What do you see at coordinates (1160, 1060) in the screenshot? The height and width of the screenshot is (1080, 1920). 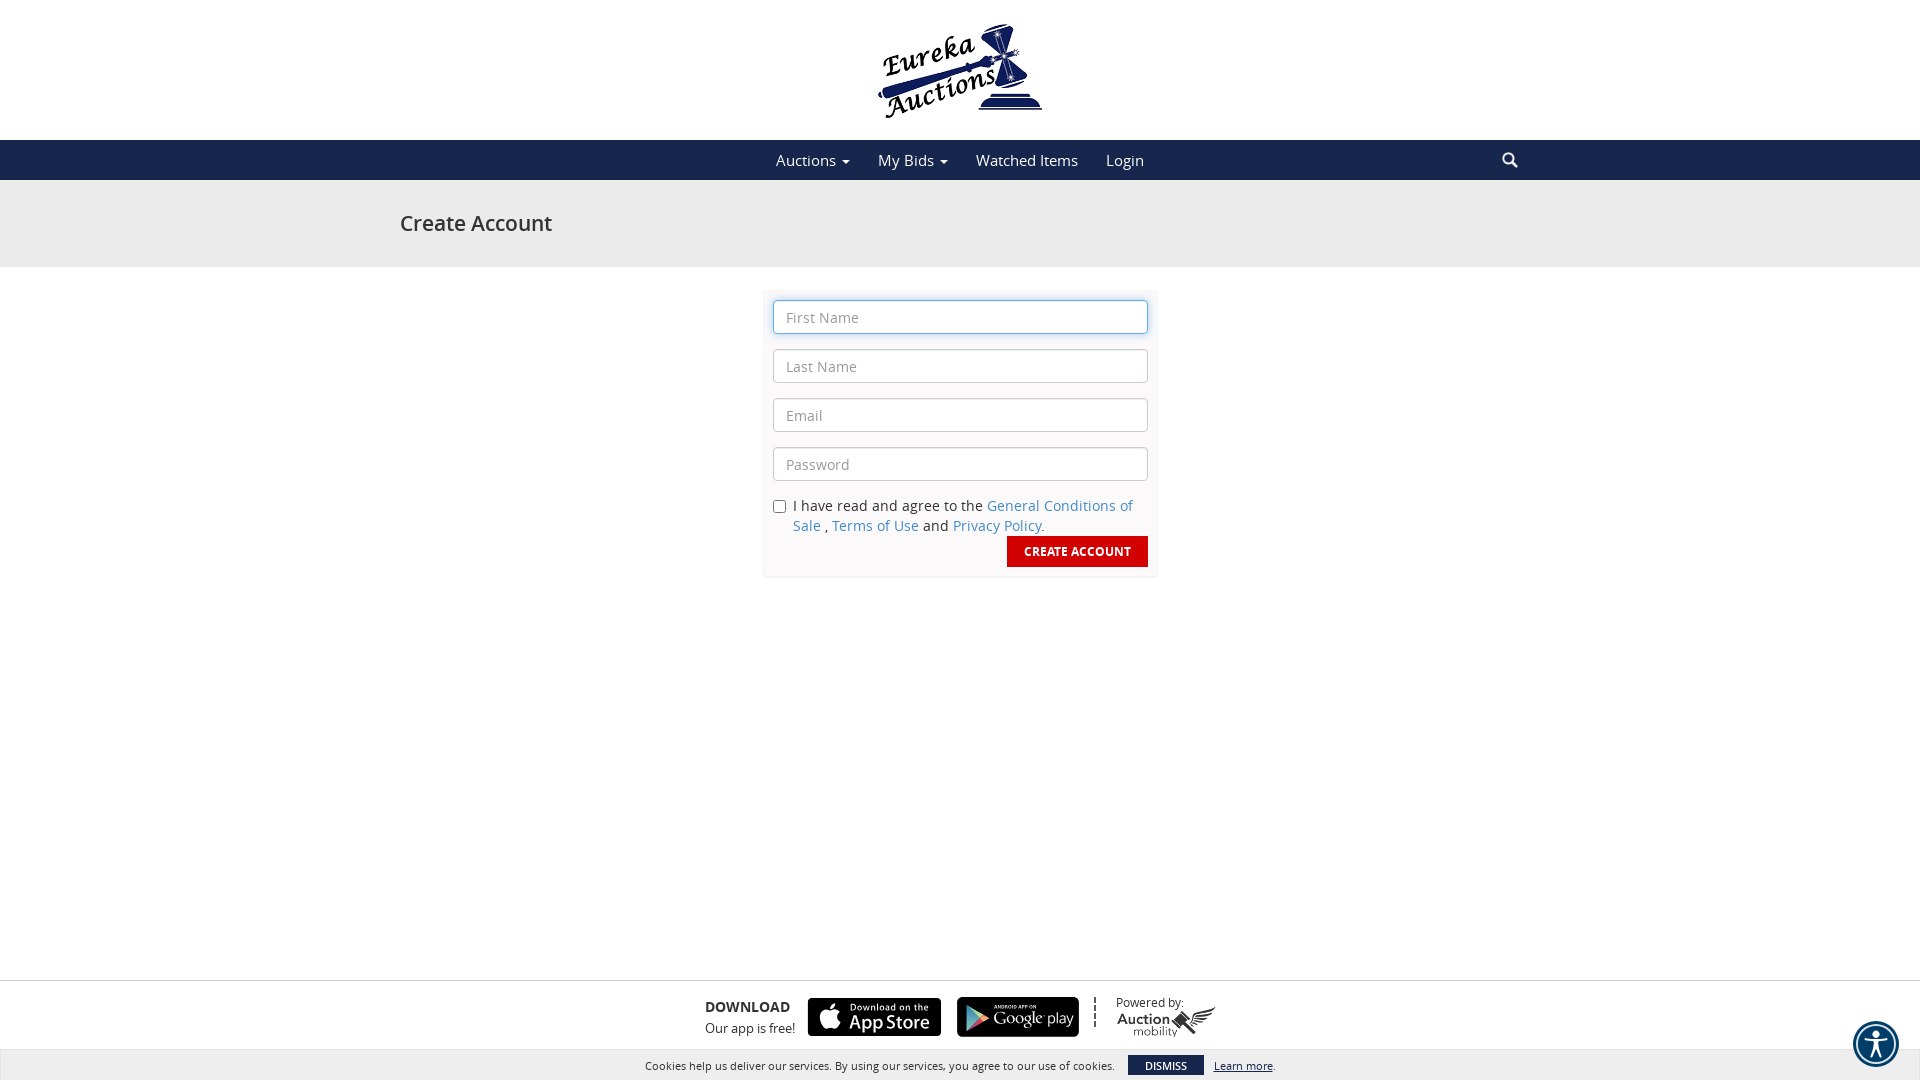 I see `Terms and Conditions` at bounding box center [1160, 1060].